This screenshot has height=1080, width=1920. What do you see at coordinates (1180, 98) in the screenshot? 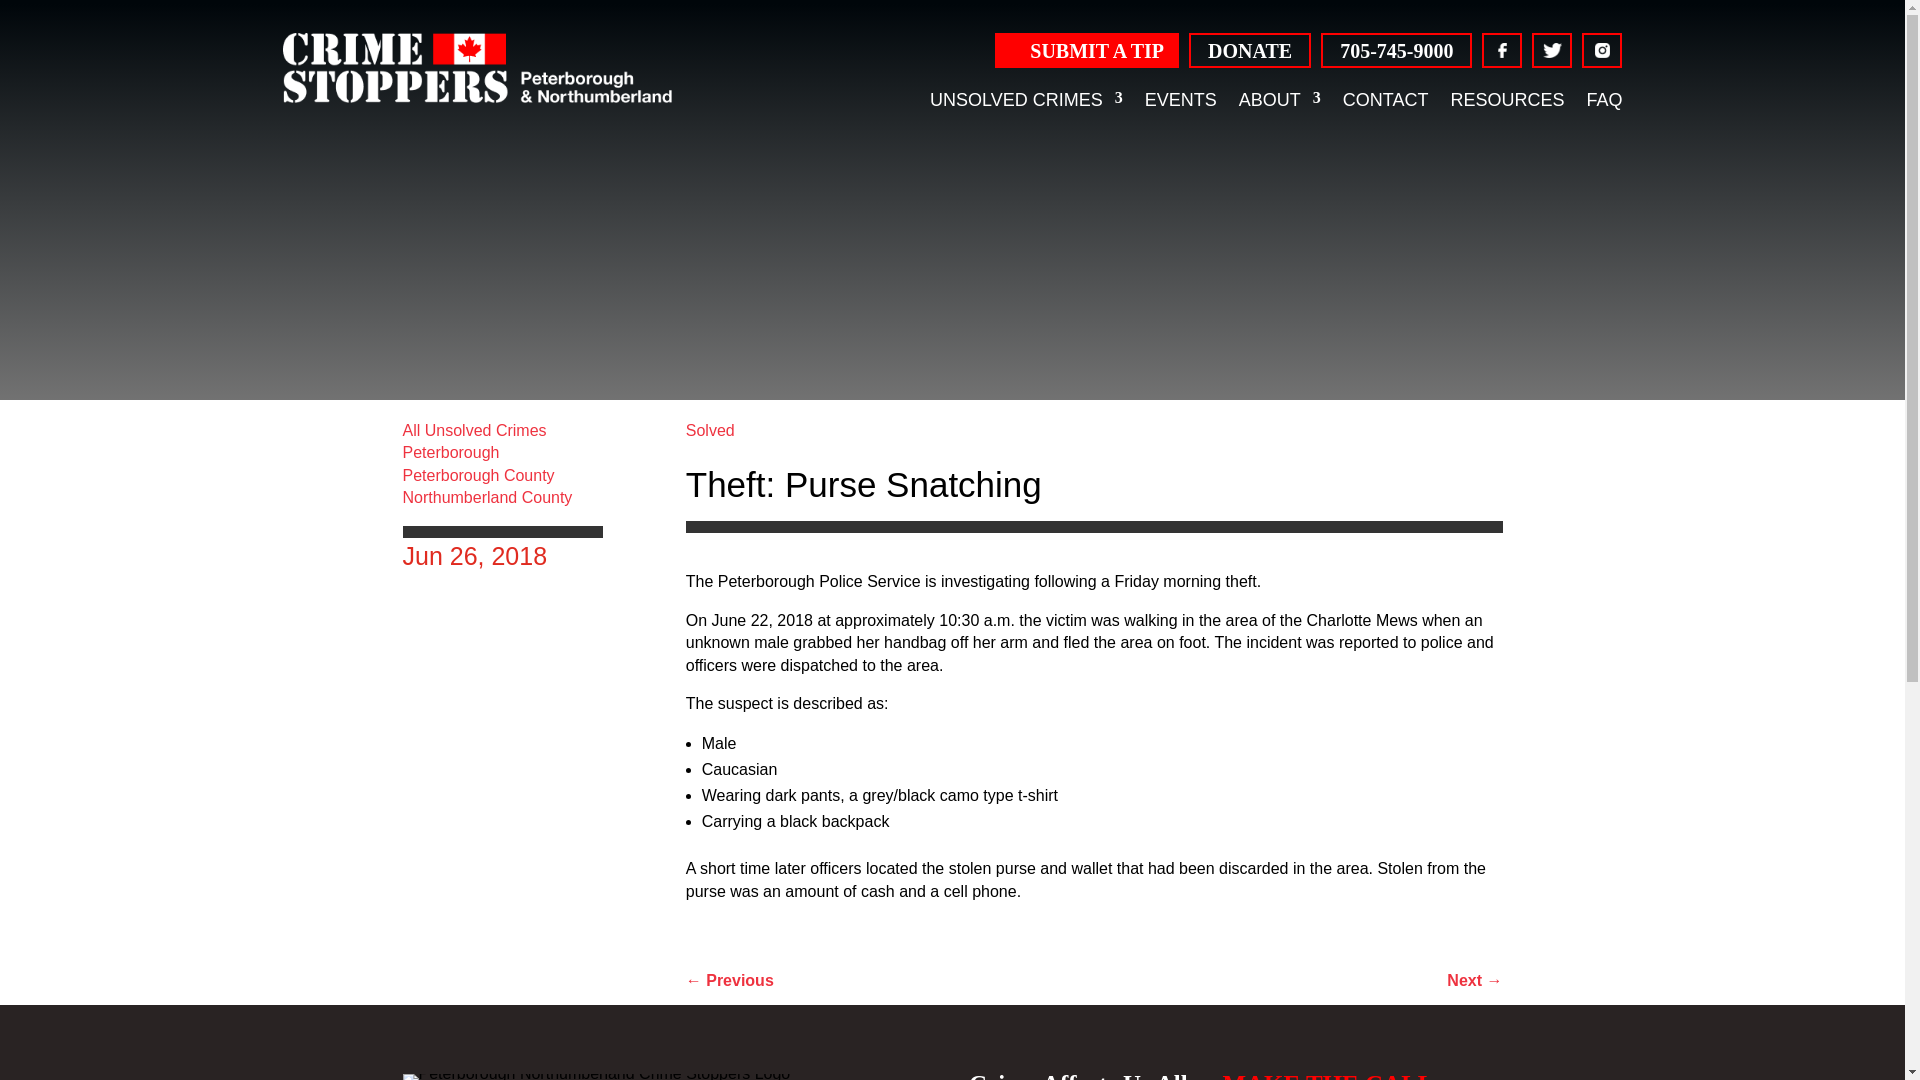
I see `EVENTS` at bounding box center [1180, 98].